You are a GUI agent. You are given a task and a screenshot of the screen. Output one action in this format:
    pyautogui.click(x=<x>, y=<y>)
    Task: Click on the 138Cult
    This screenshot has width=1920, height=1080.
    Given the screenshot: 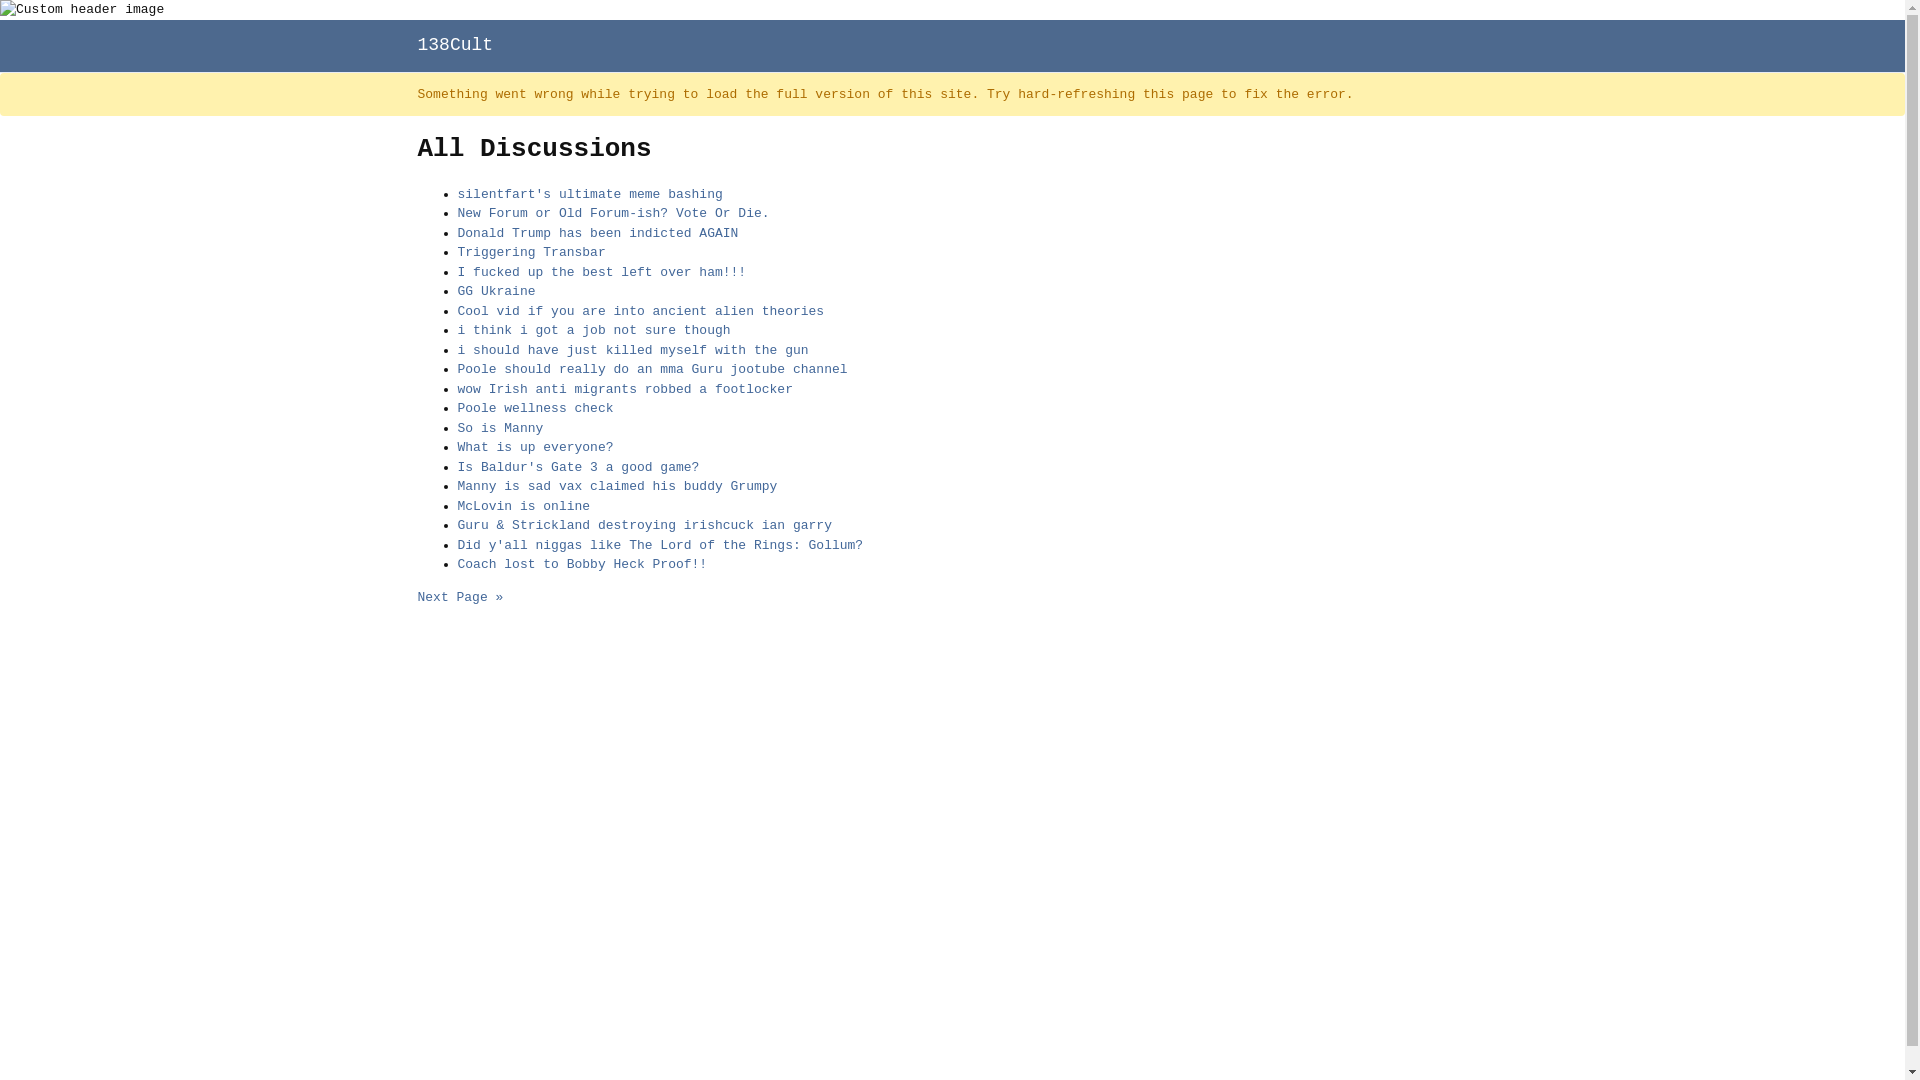 What is the action you would take?
    pyautogui.click(x=456, y=44)
    